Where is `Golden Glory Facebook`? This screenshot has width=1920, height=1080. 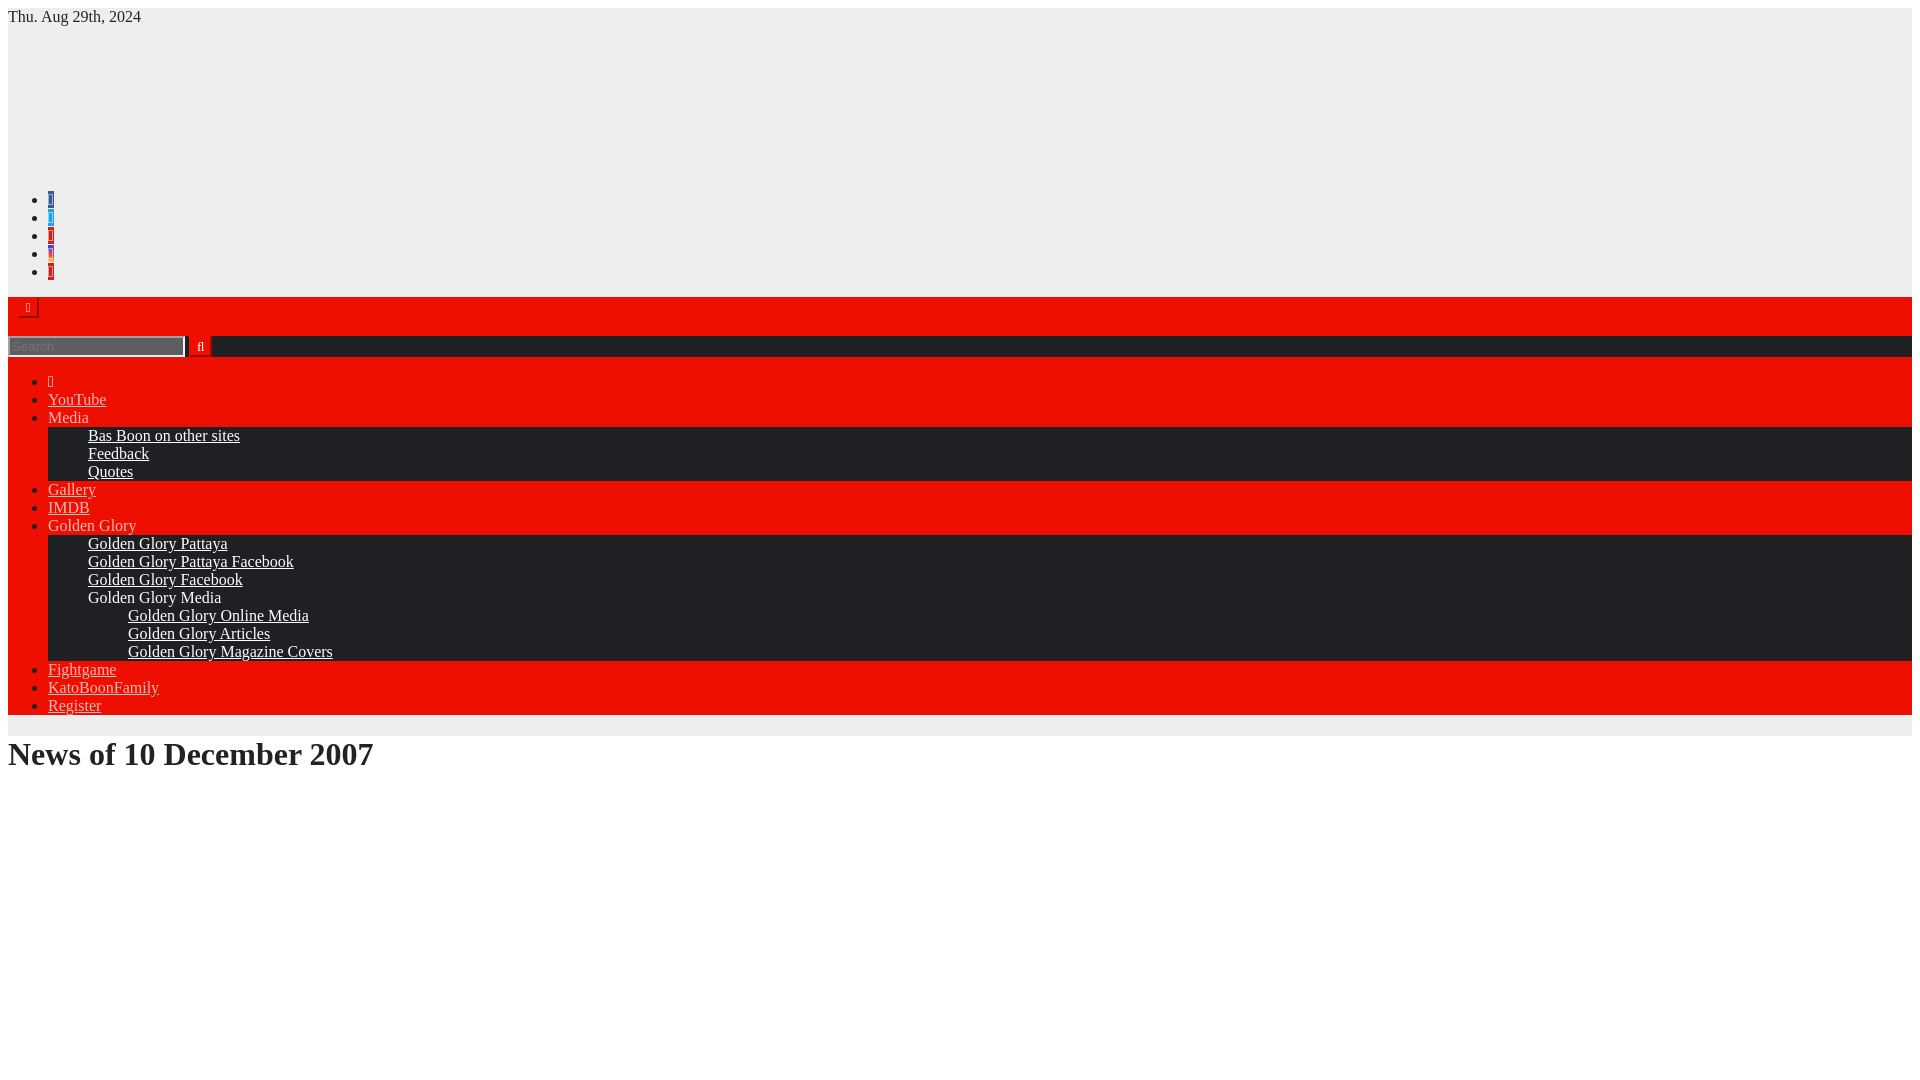 Golden Glory Facebook is located at coordinates (166, 579).